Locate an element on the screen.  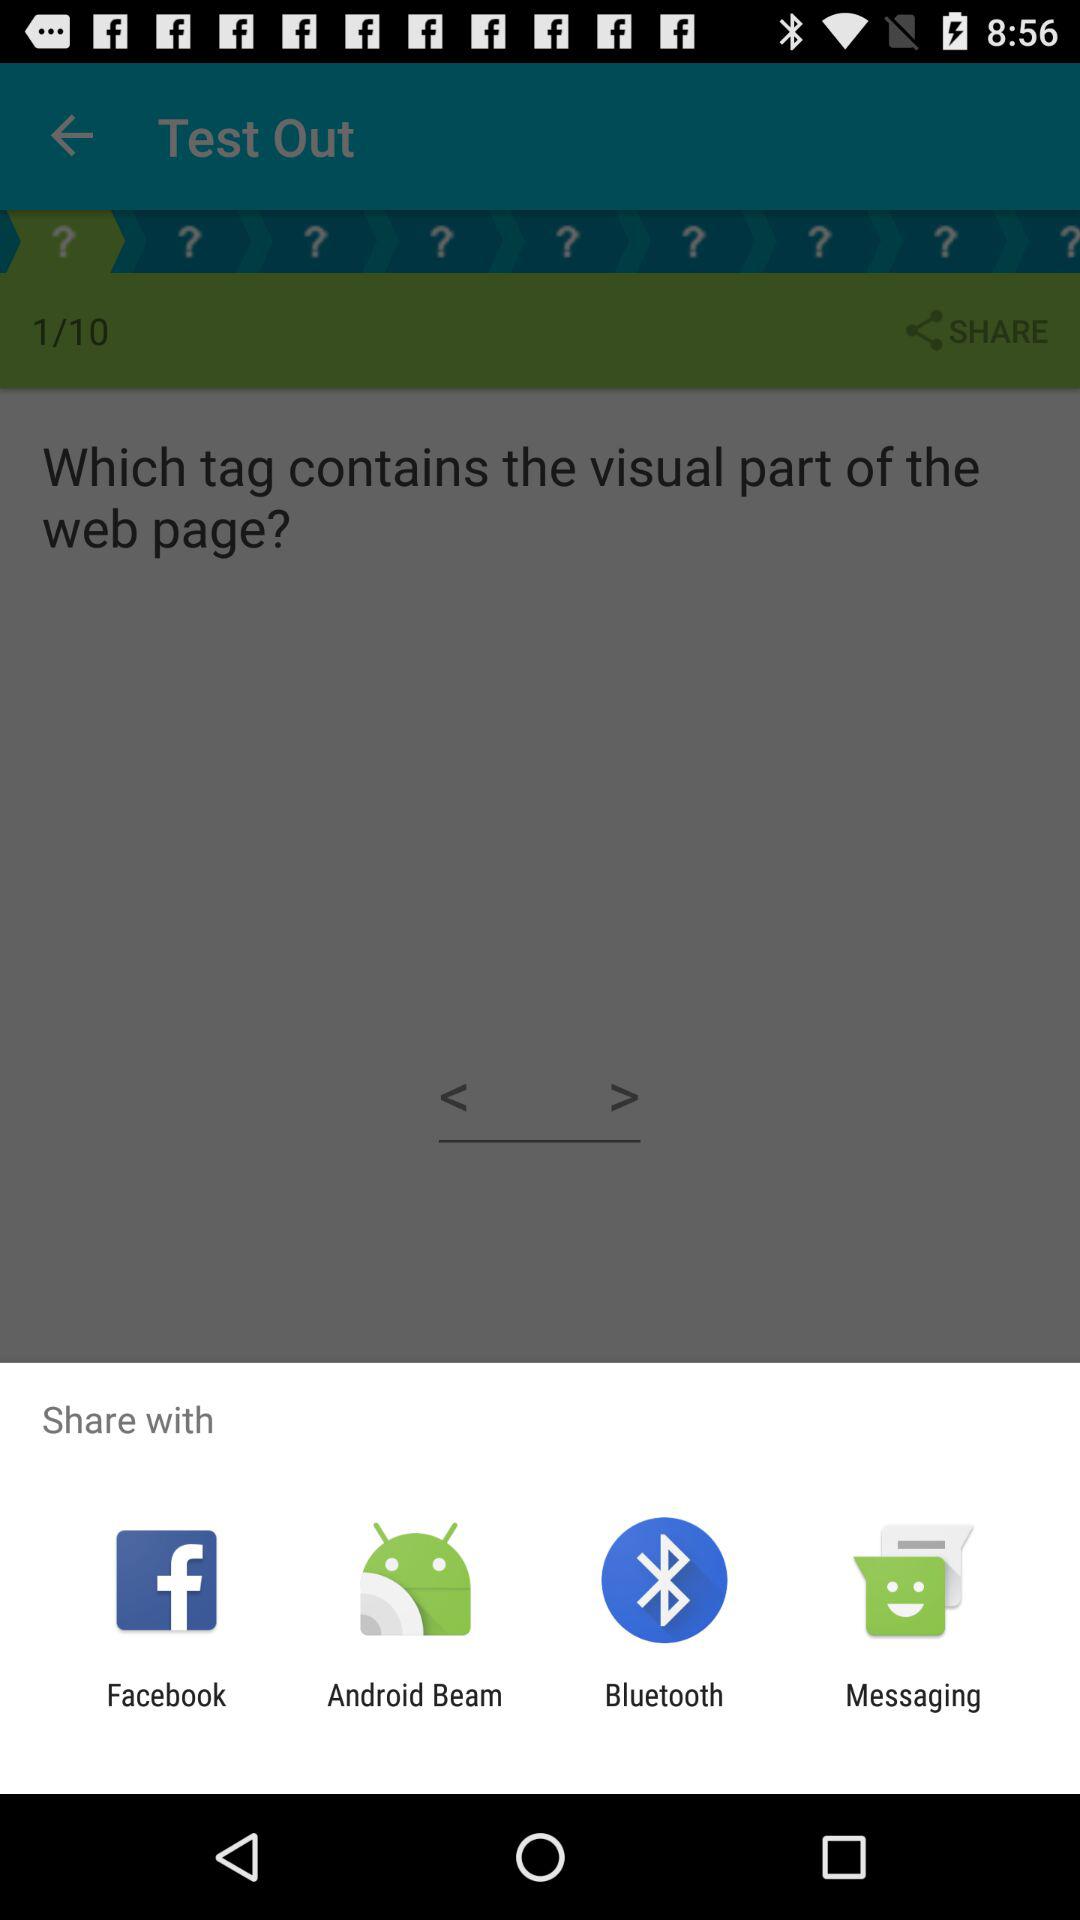
tap the app to the right of bluetooth app is located at coordinates (913, 1712).